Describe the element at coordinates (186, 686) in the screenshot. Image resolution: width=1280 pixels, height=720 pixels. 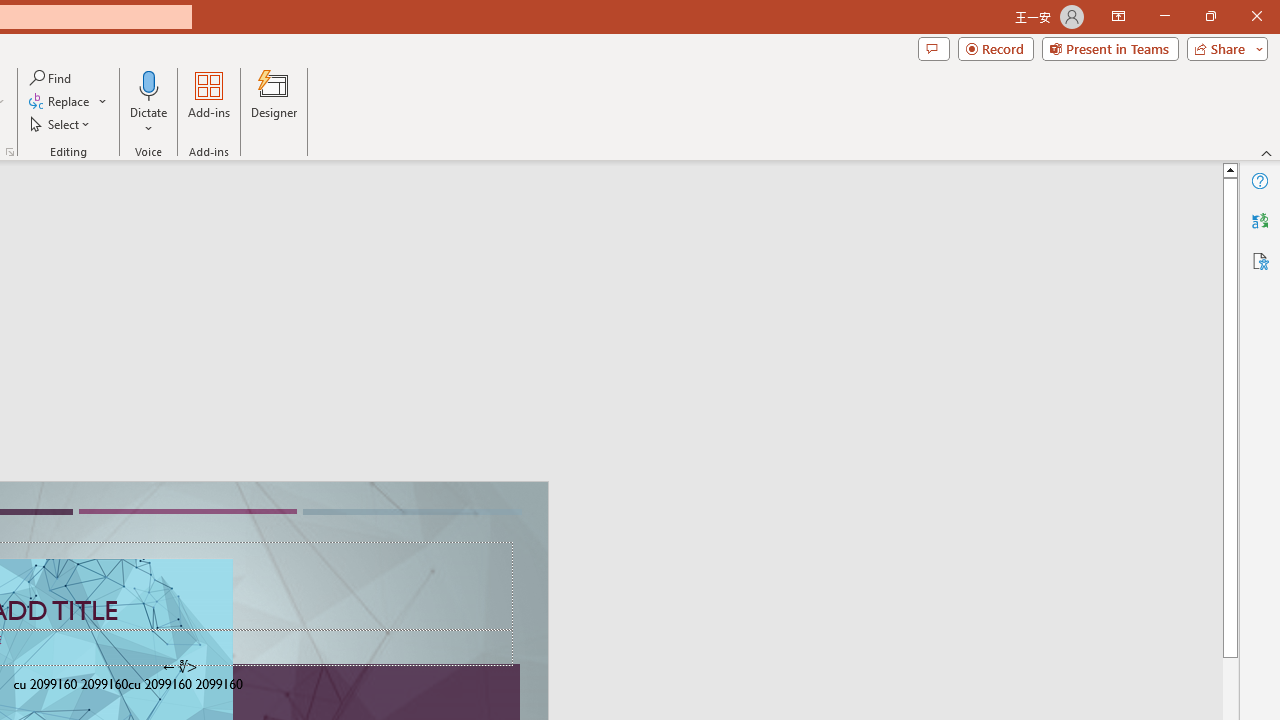
I see `TextBox 61` at that location.